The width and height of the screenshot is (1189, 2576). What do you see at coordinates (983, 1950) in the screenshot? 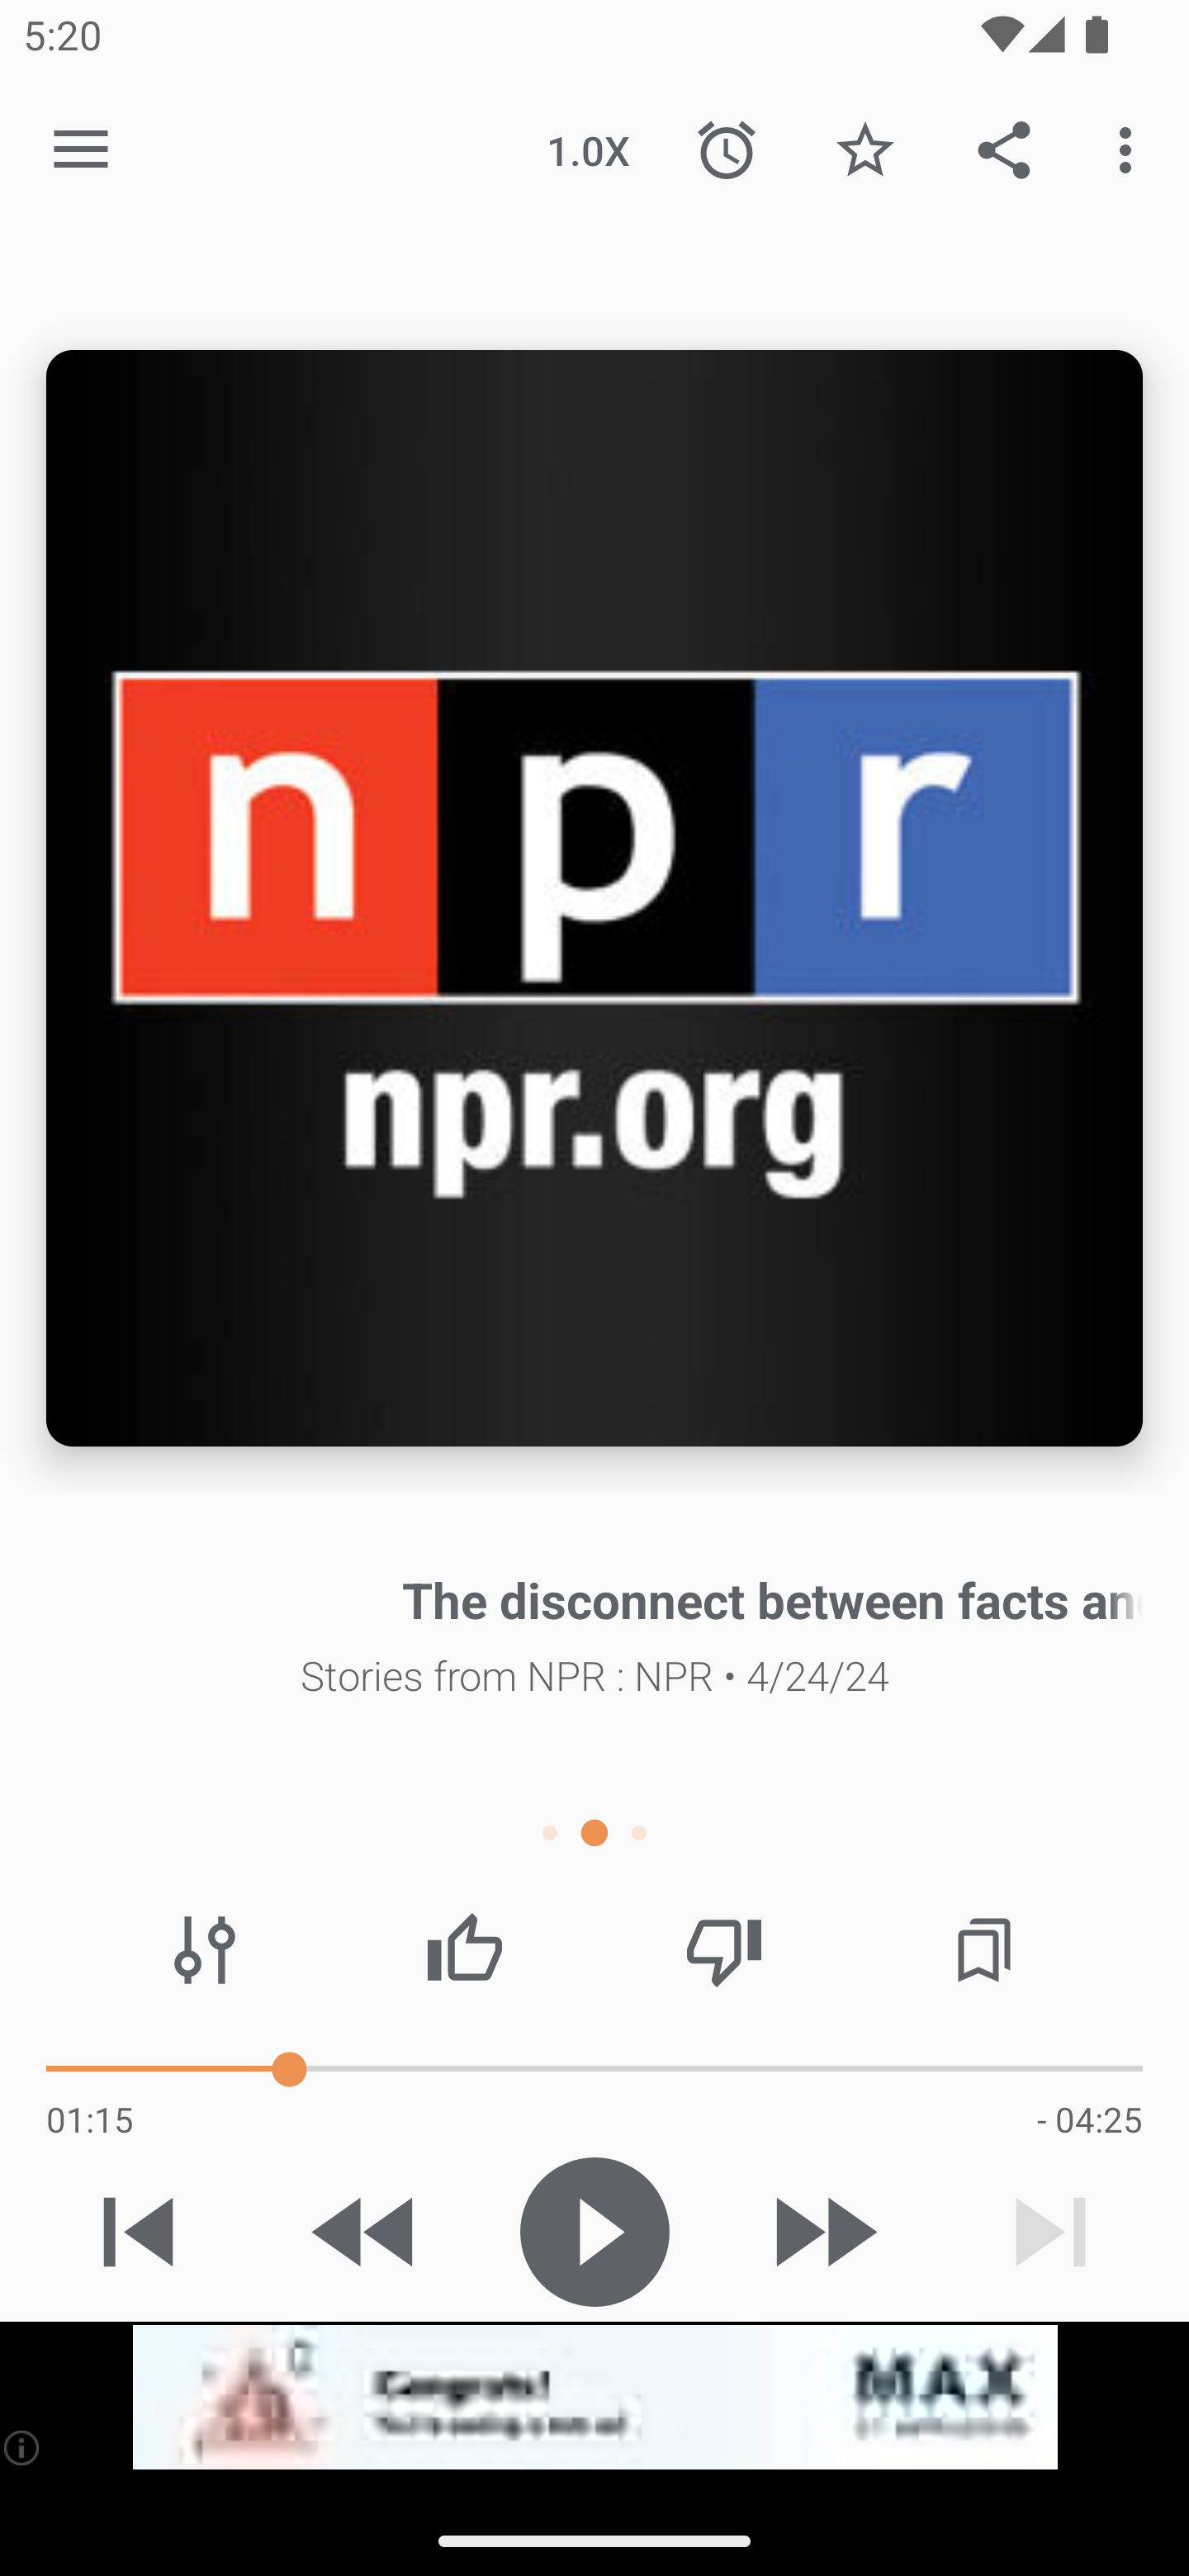
I see `Chapters / Bookmarks` at bounding box center [983, 1950].